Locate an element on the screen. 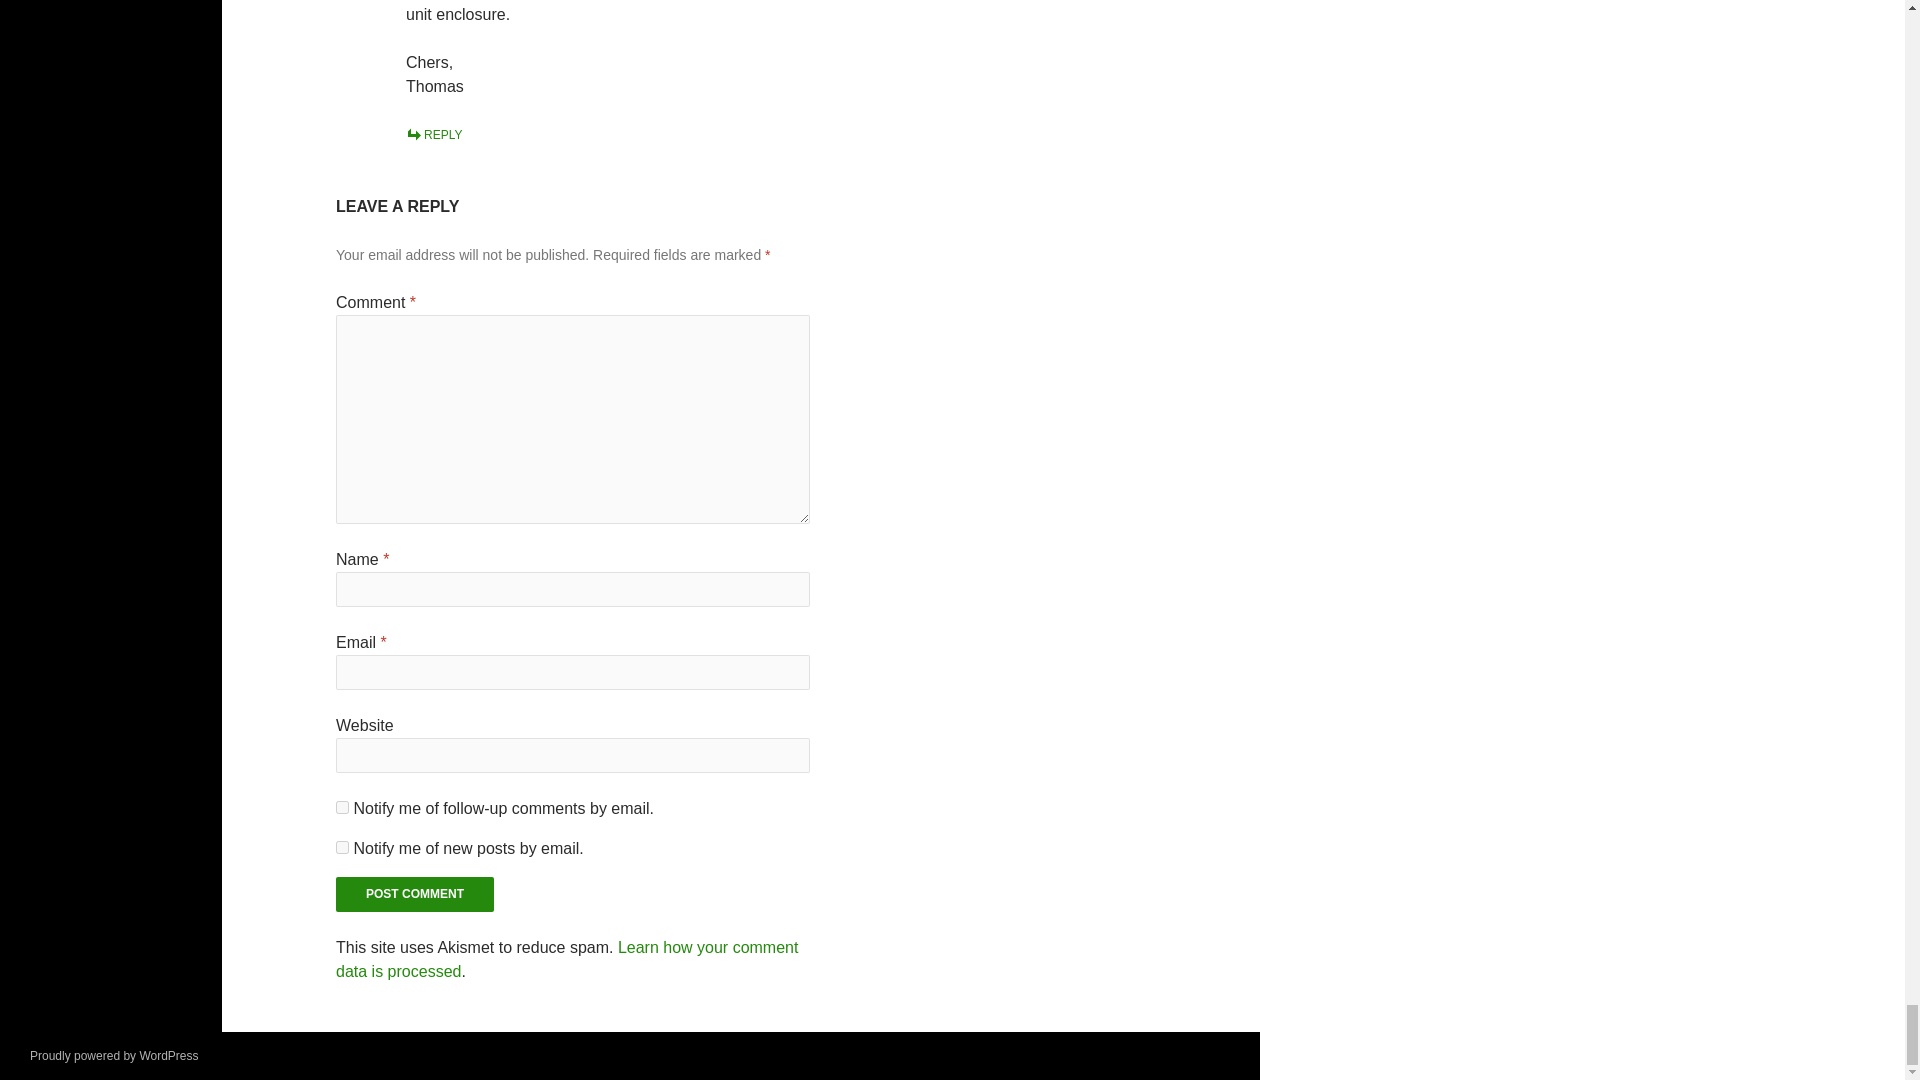  subscribe is located at coordinates (342, 848).